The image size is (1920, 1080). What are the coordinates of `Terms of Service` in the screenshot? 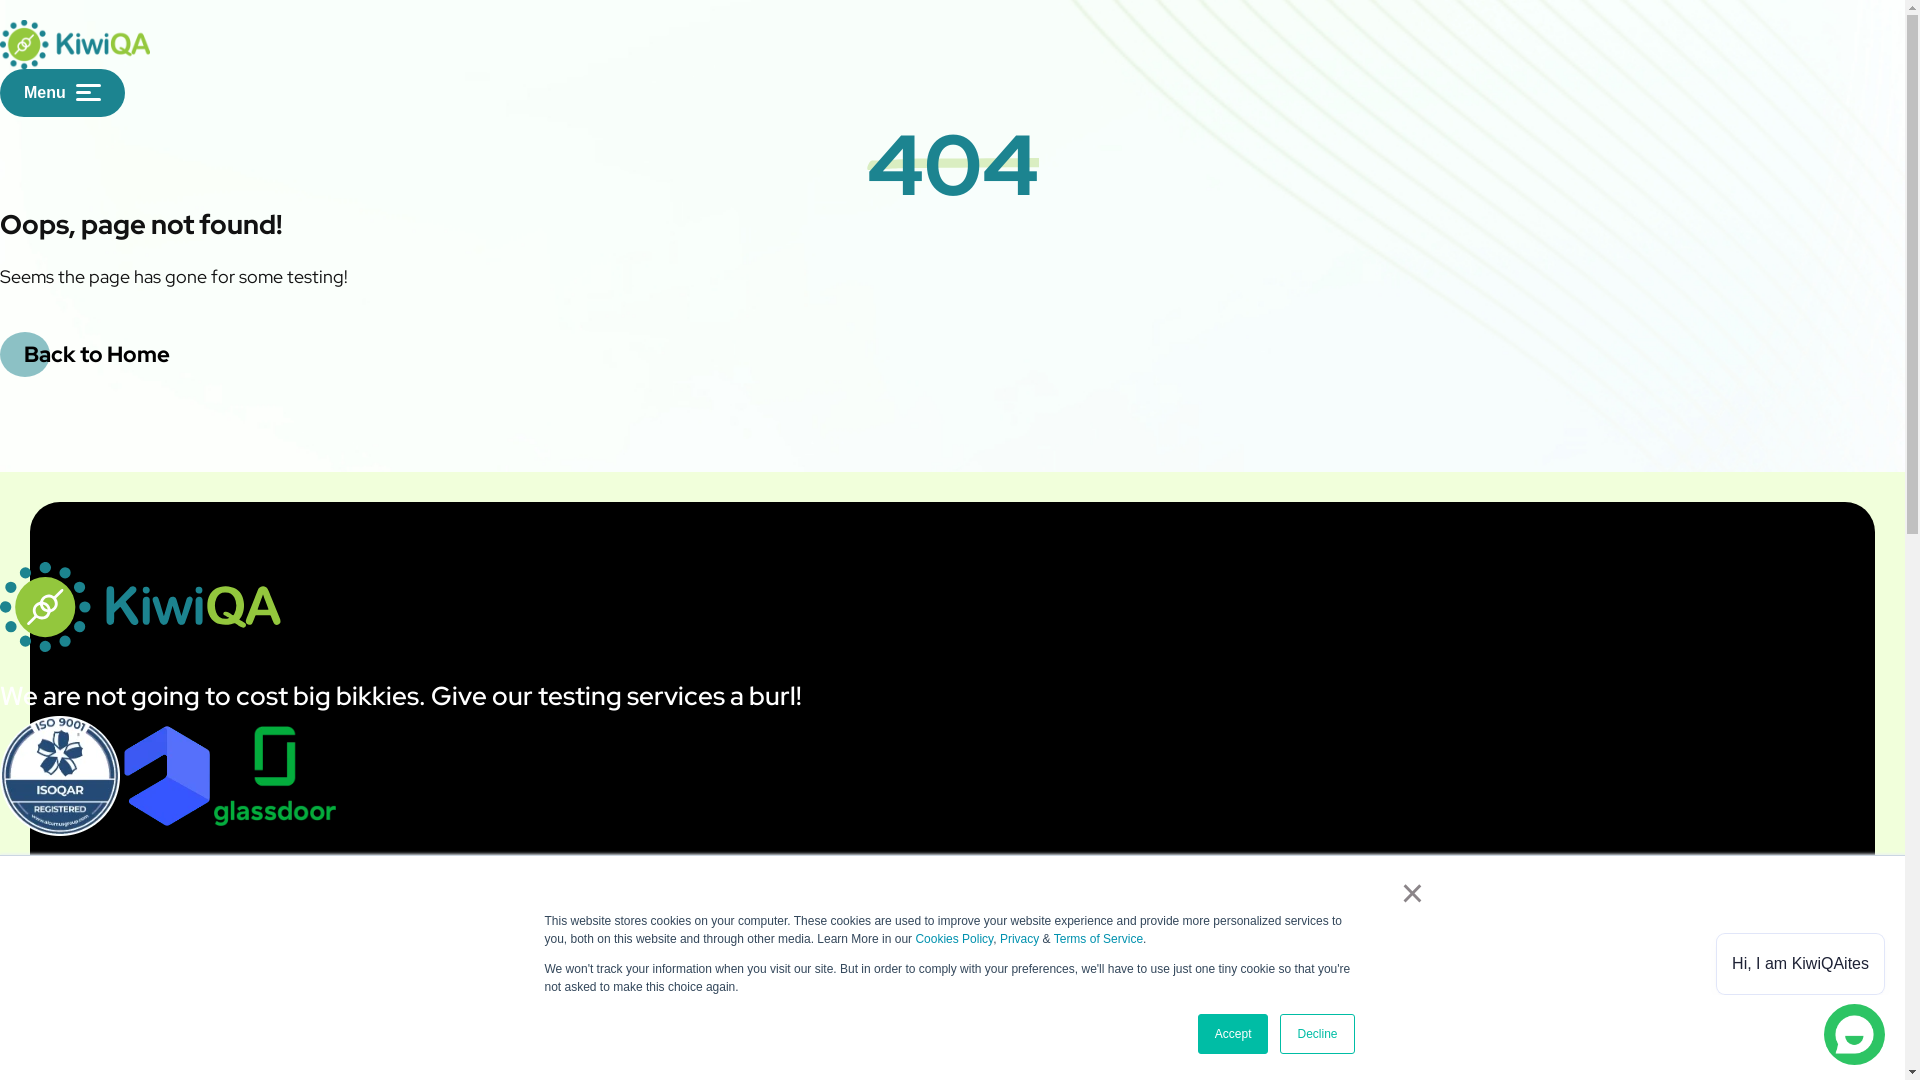 It's located at (1098, 939).